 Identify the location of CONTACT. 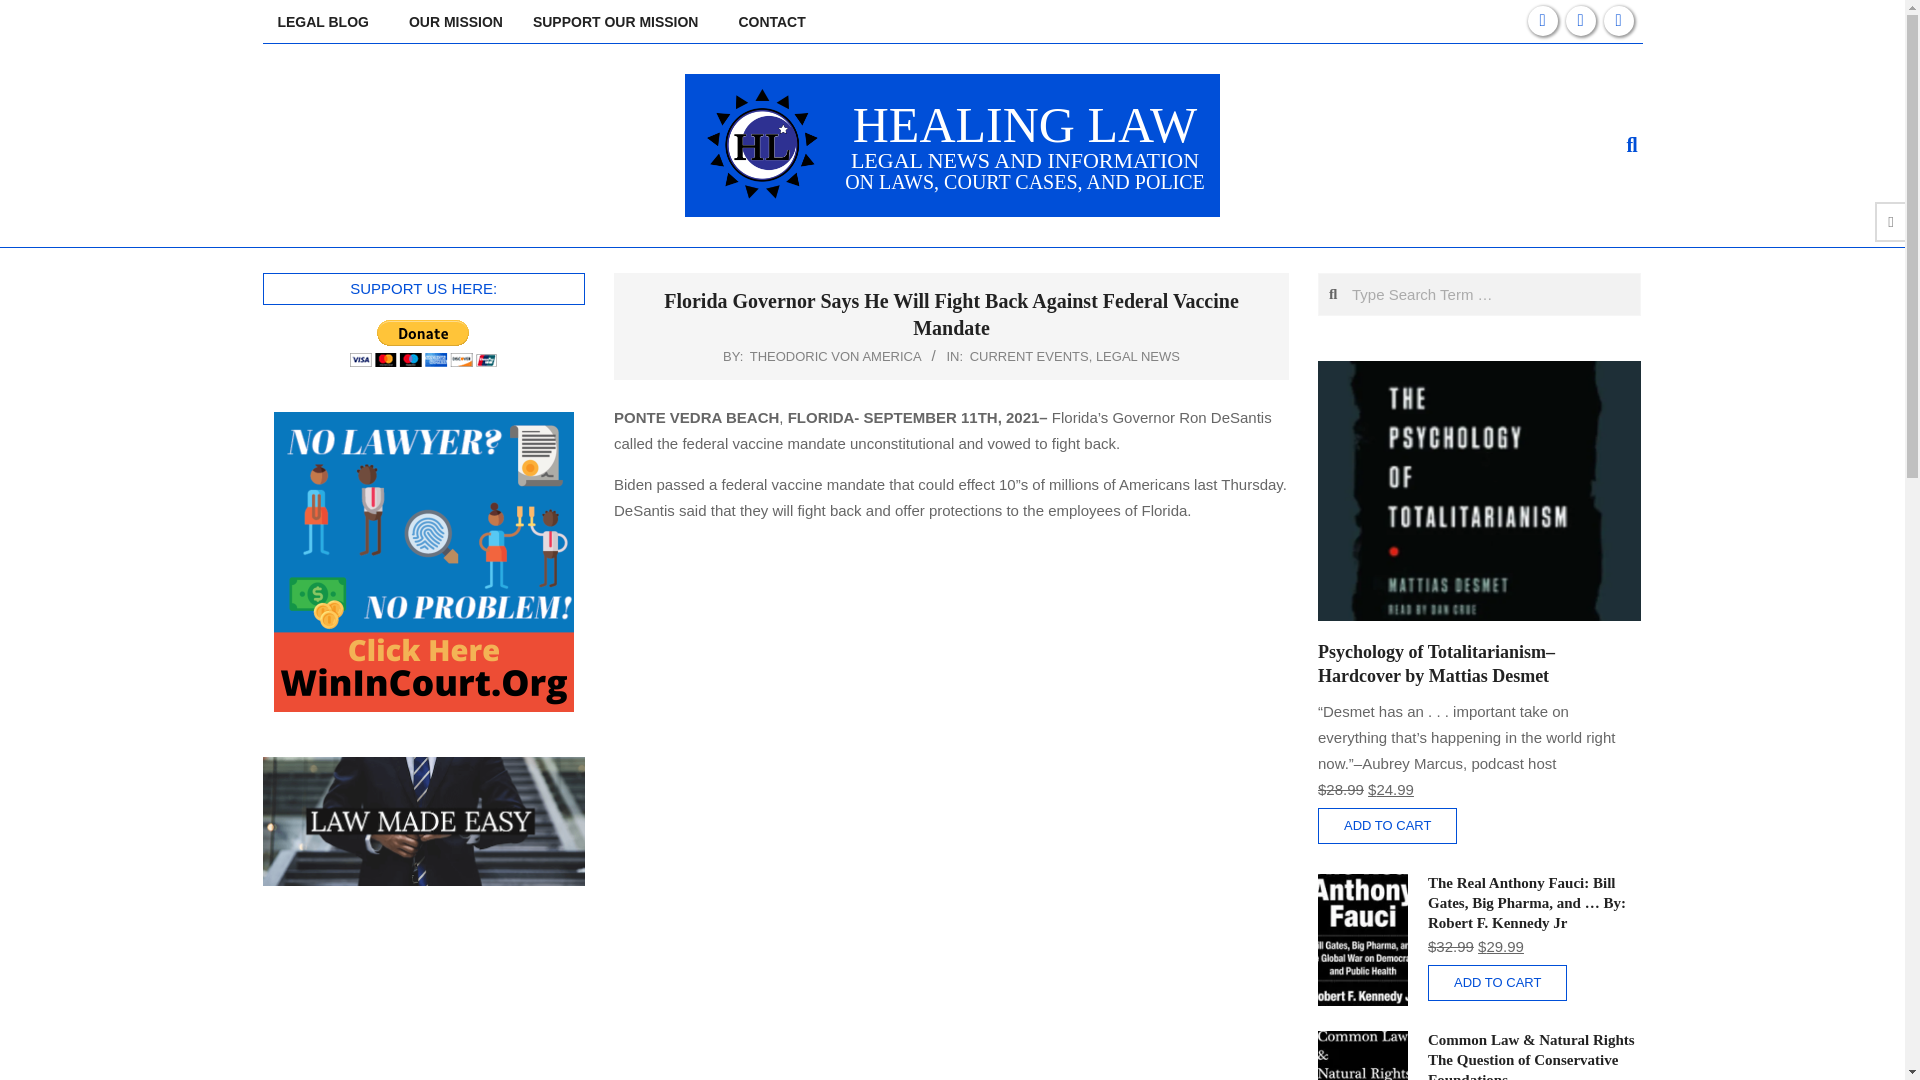
(771, 22).